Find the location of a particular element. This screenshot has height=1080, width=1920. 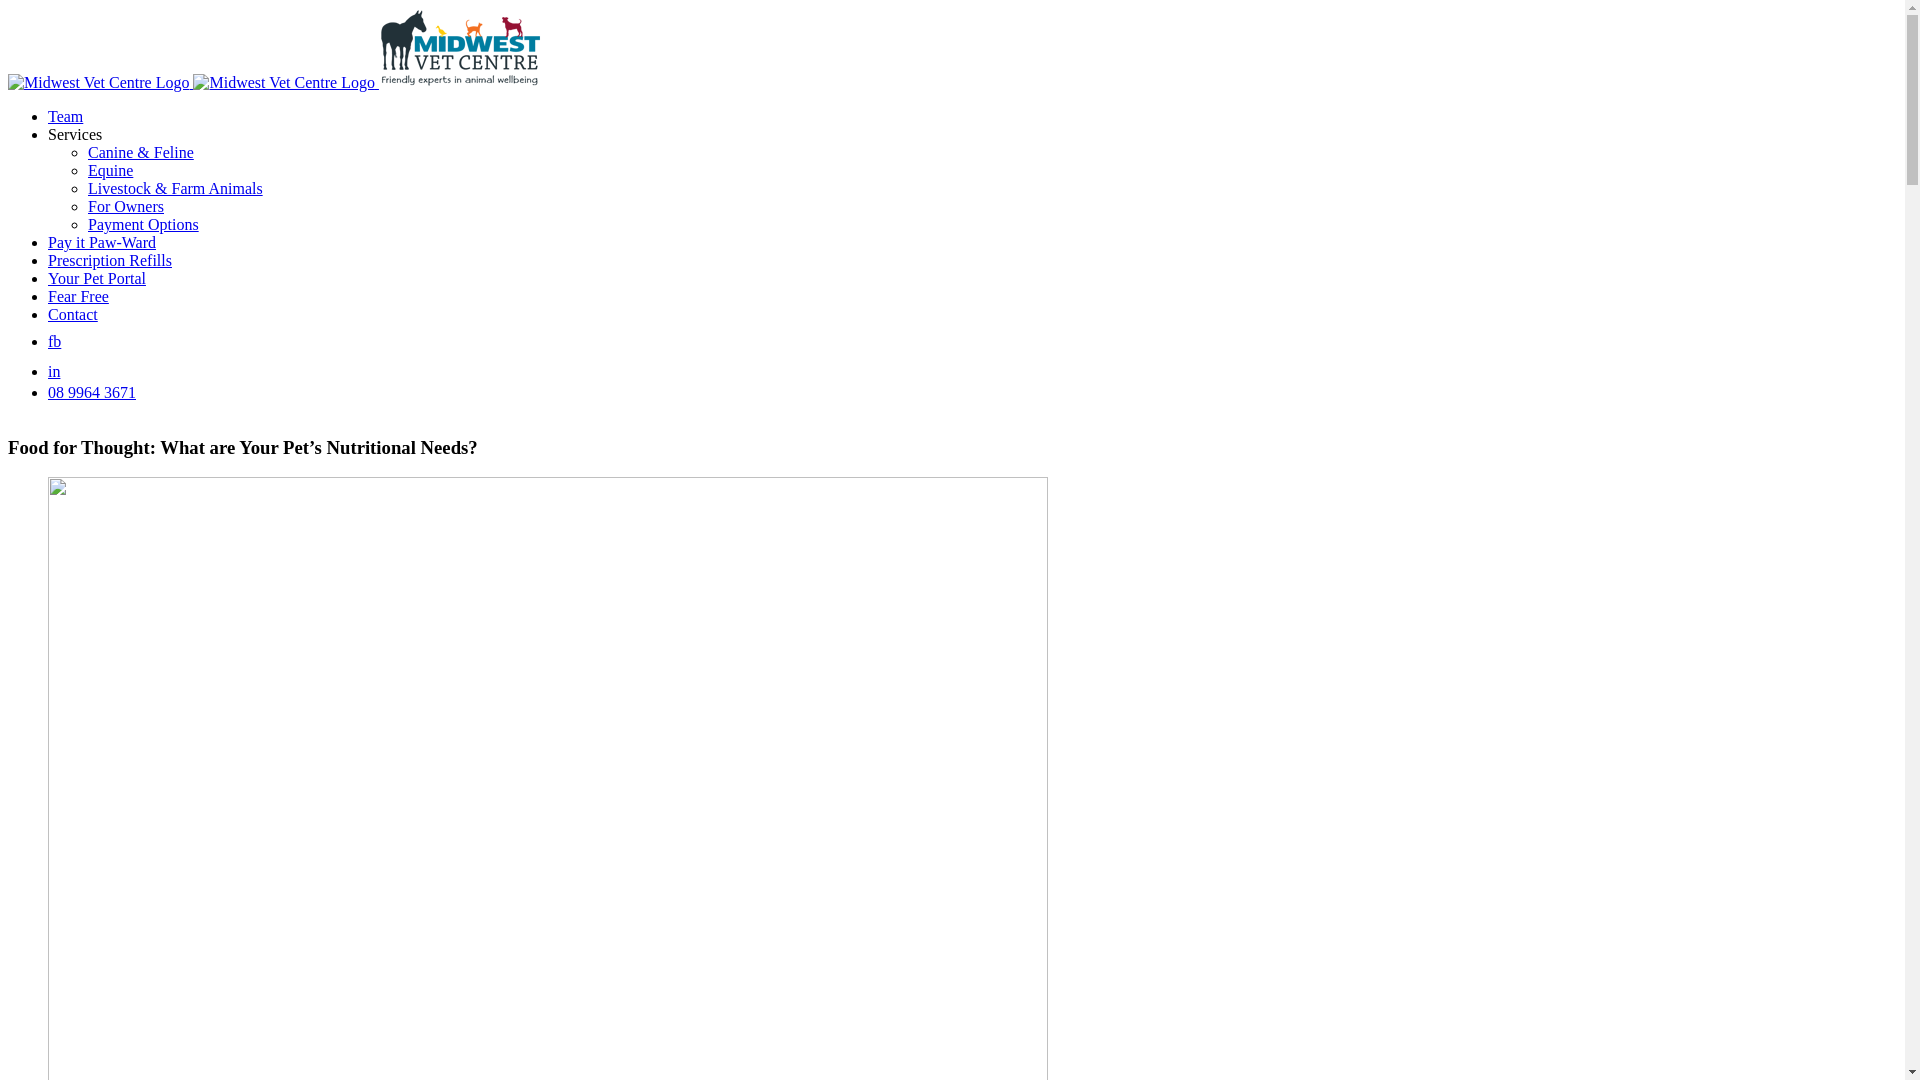

Payment Options is located at coordinates (144, 224).